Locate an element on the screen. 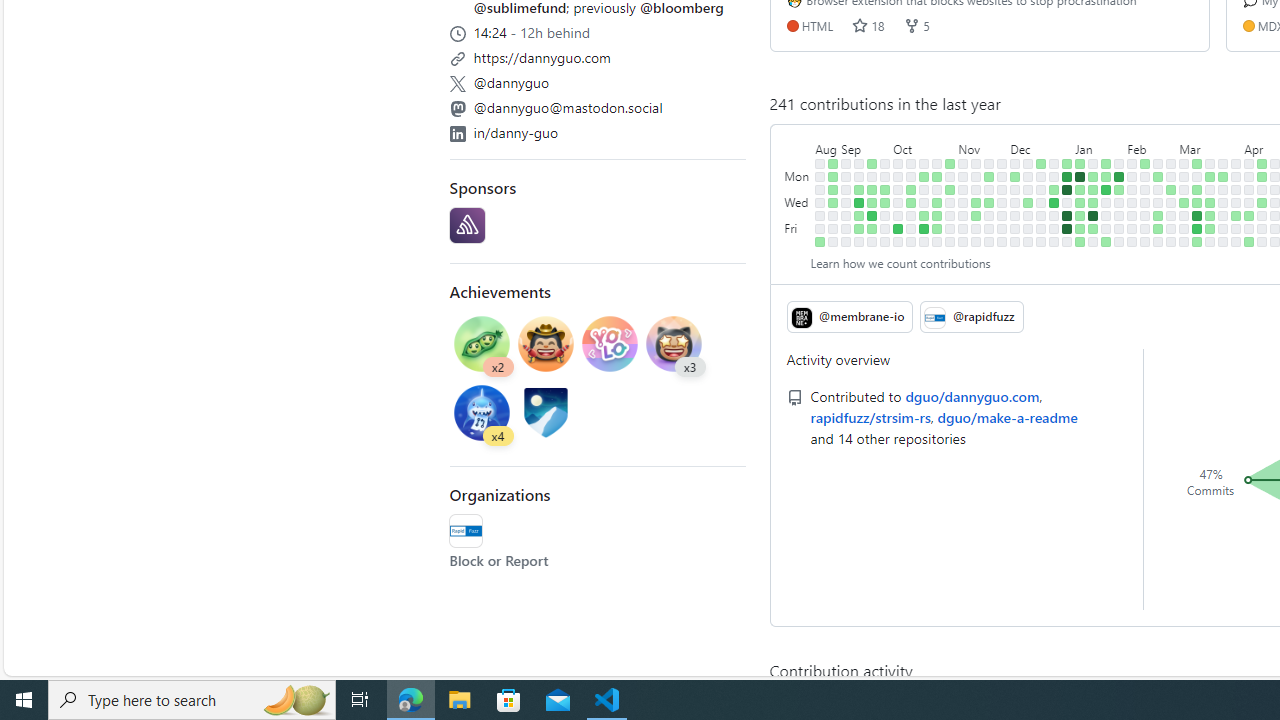 The height and width of the screenshot is (720, 1280). Mastodon is located at coordinates (457, 108).